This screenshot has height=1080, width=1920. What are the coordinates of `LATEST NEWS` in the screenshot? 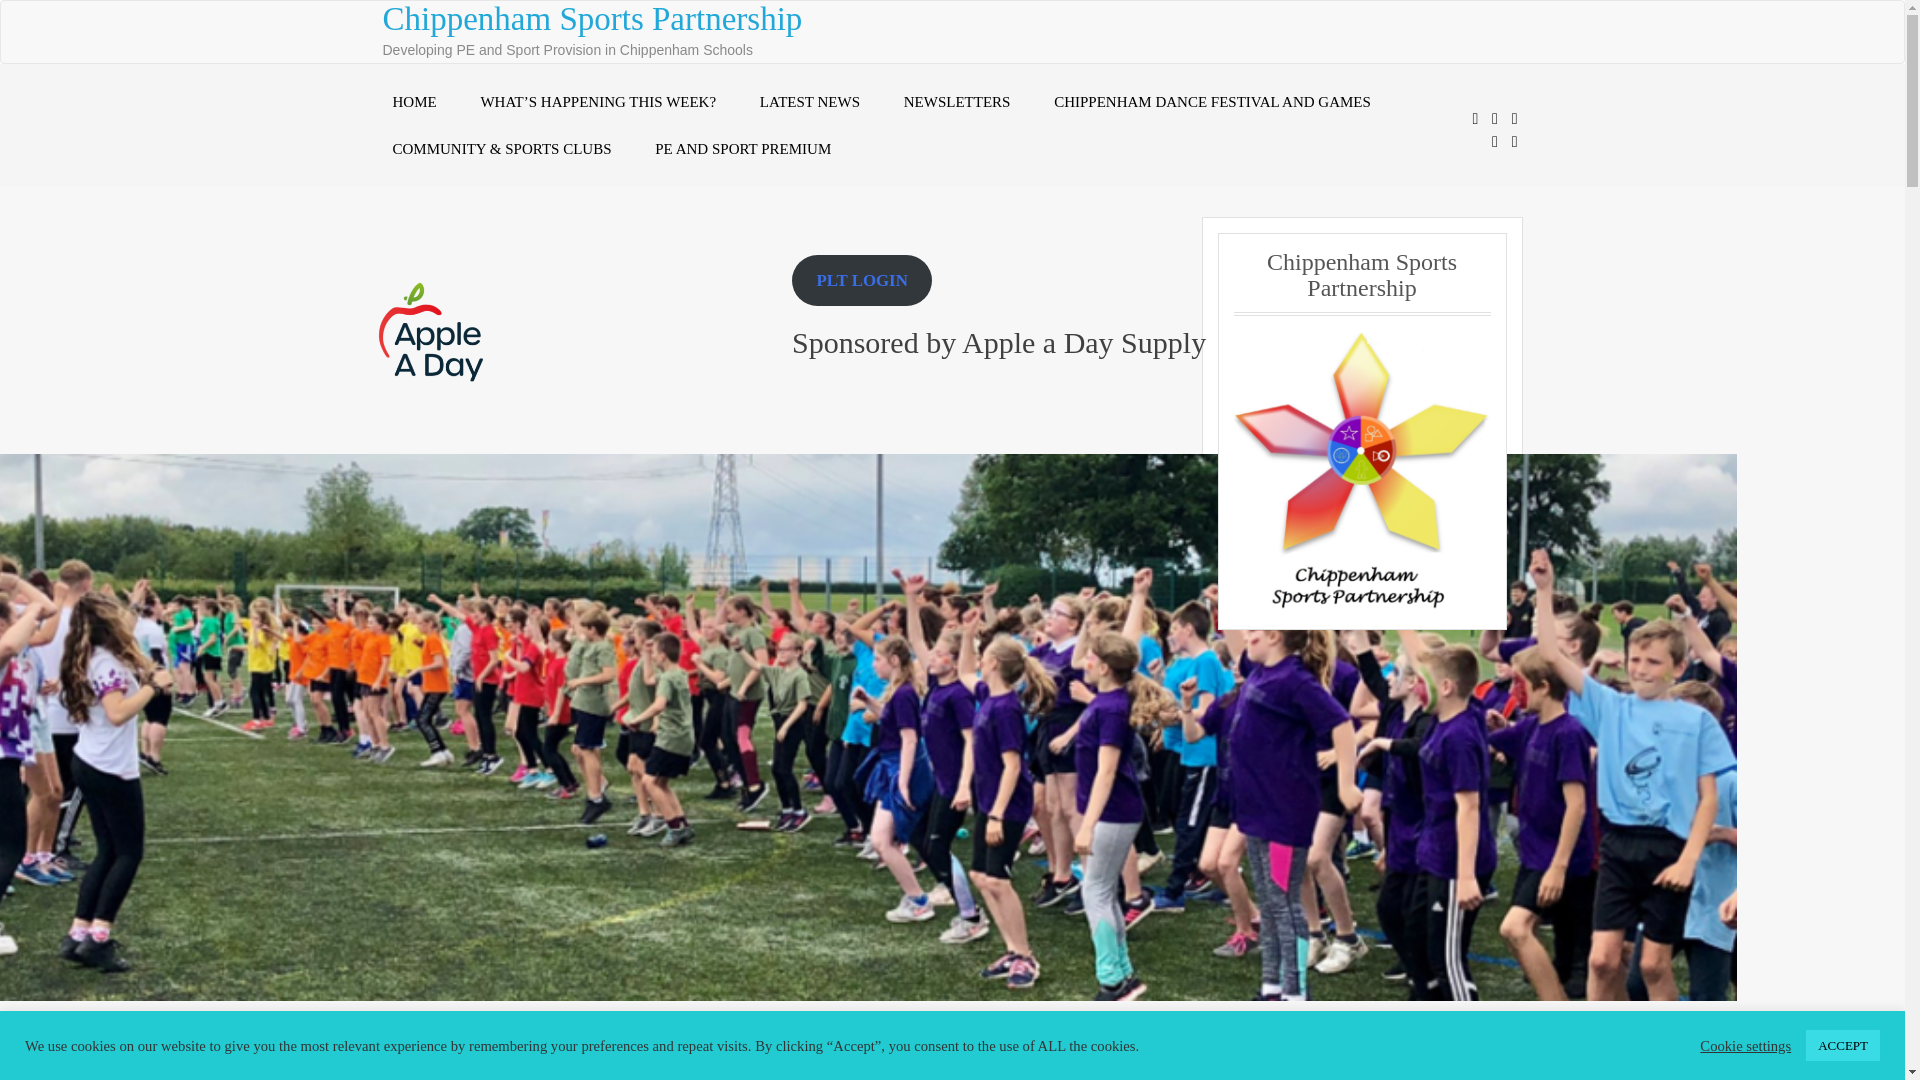 It's located at (809, 102).